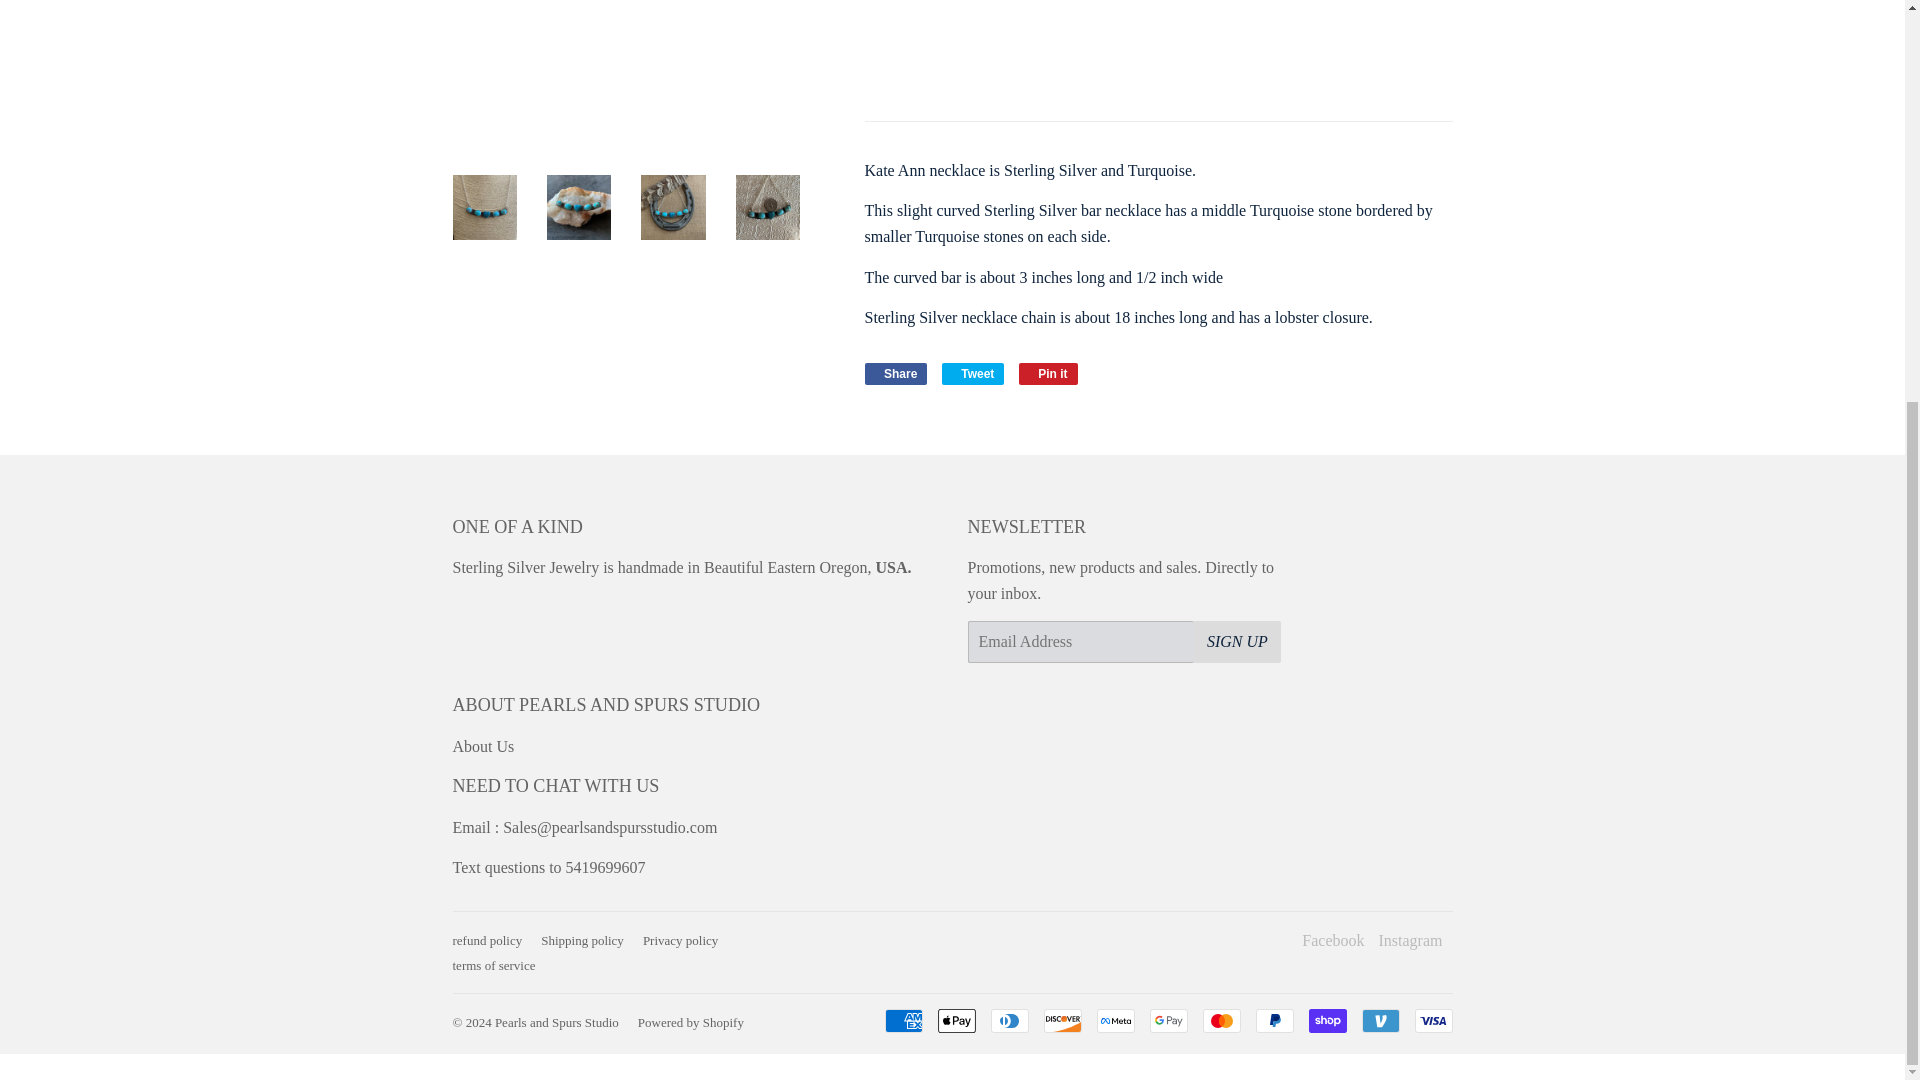 This screenshot has height=1080, width=1920. I want to click on Pearls and Spurs Studio on Facebook, so click(1332, 940).